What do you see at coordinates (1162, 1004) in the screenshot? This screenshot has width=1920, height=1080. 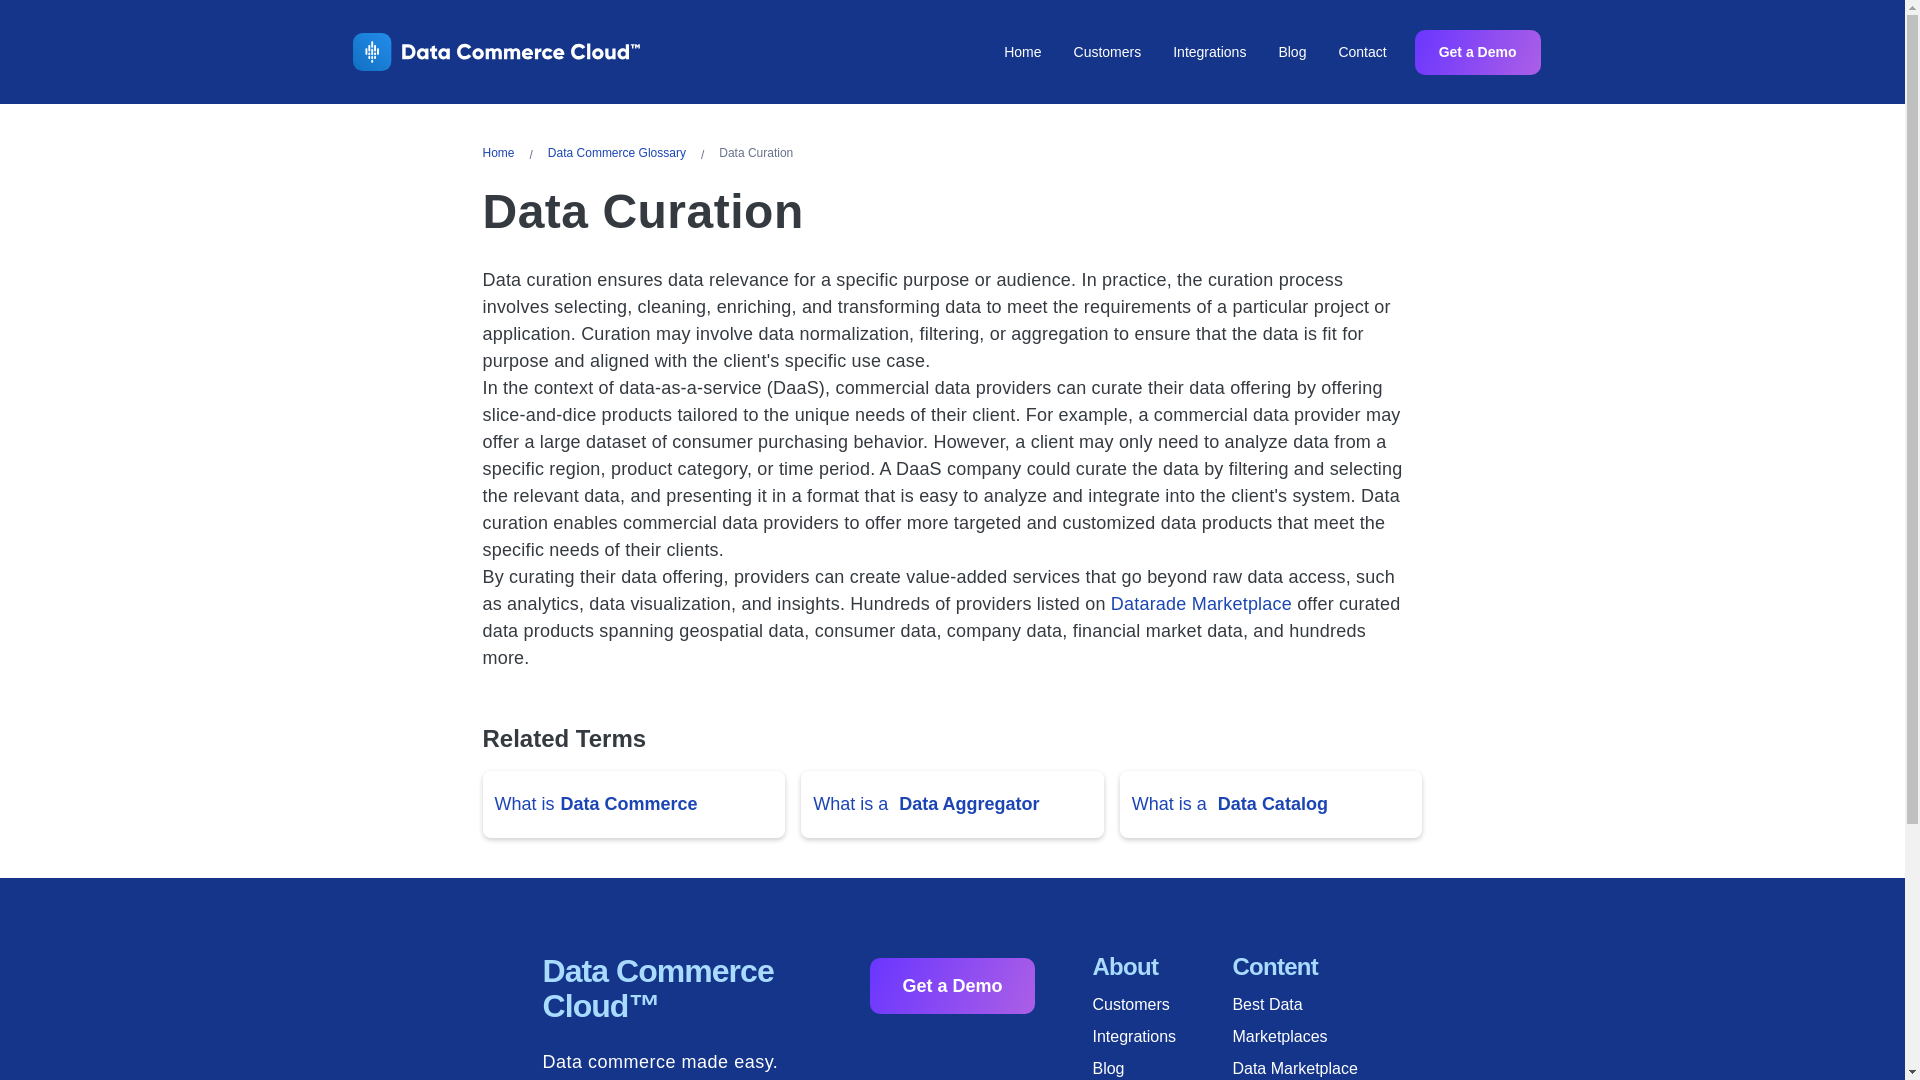 I see `Customers` at bounding box center [1162, 1004].